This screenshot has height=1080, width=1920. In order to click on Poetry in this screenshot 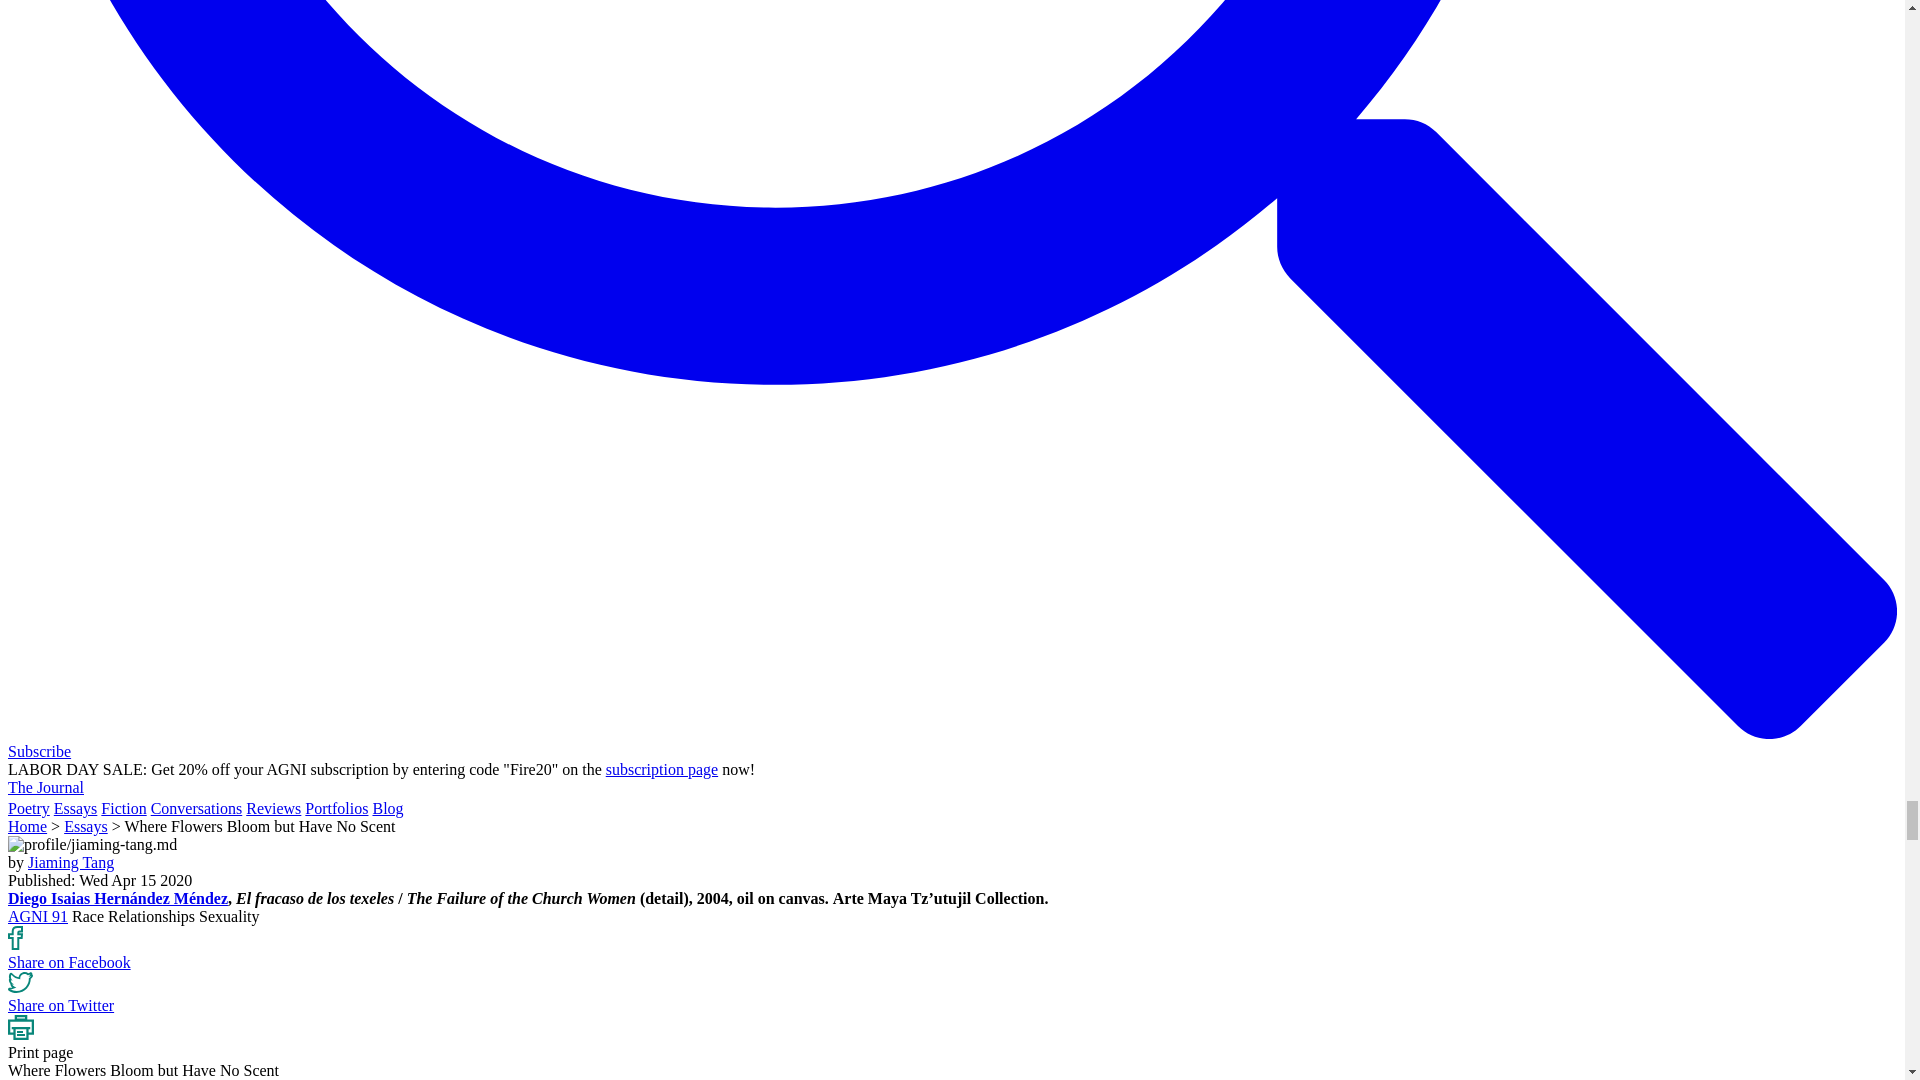, I will do `click(28, 808)`.